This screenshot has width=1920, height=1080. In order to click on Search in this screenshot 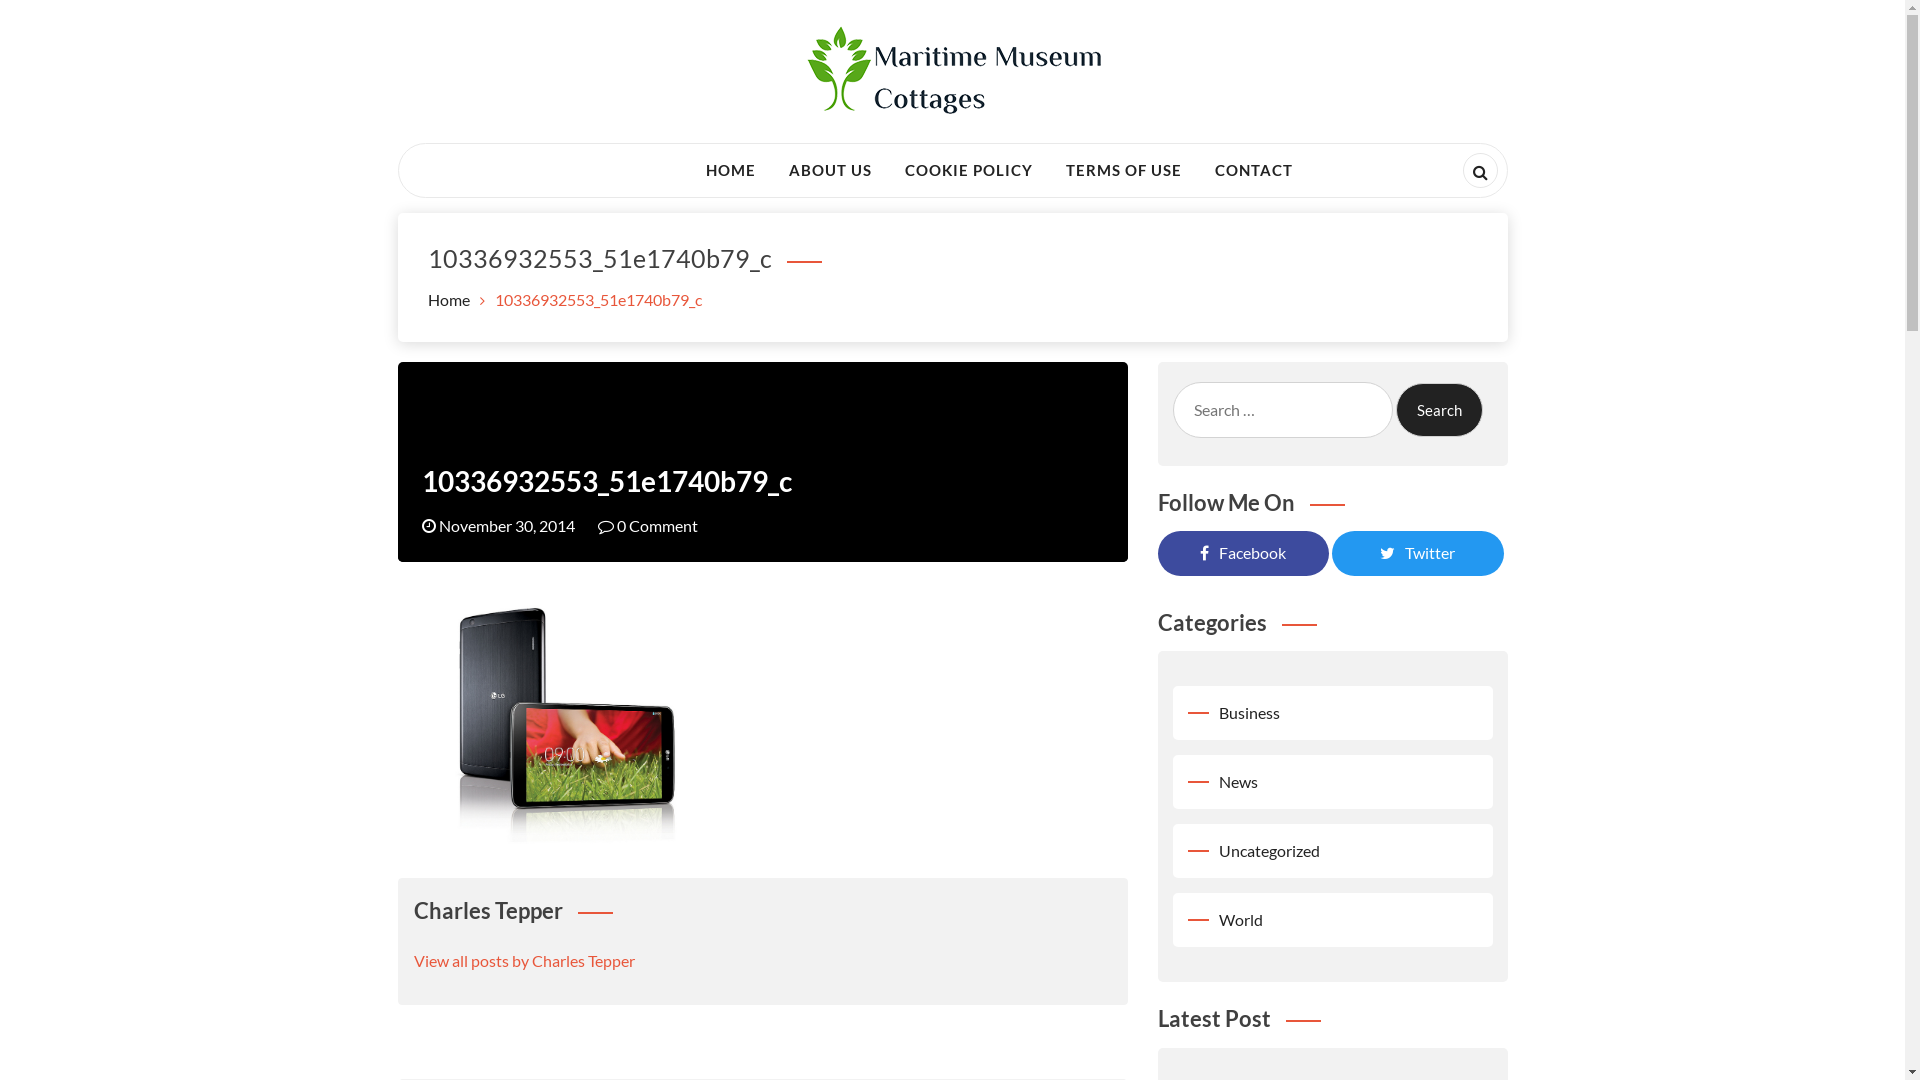, I will do `click(1440, 410)`.